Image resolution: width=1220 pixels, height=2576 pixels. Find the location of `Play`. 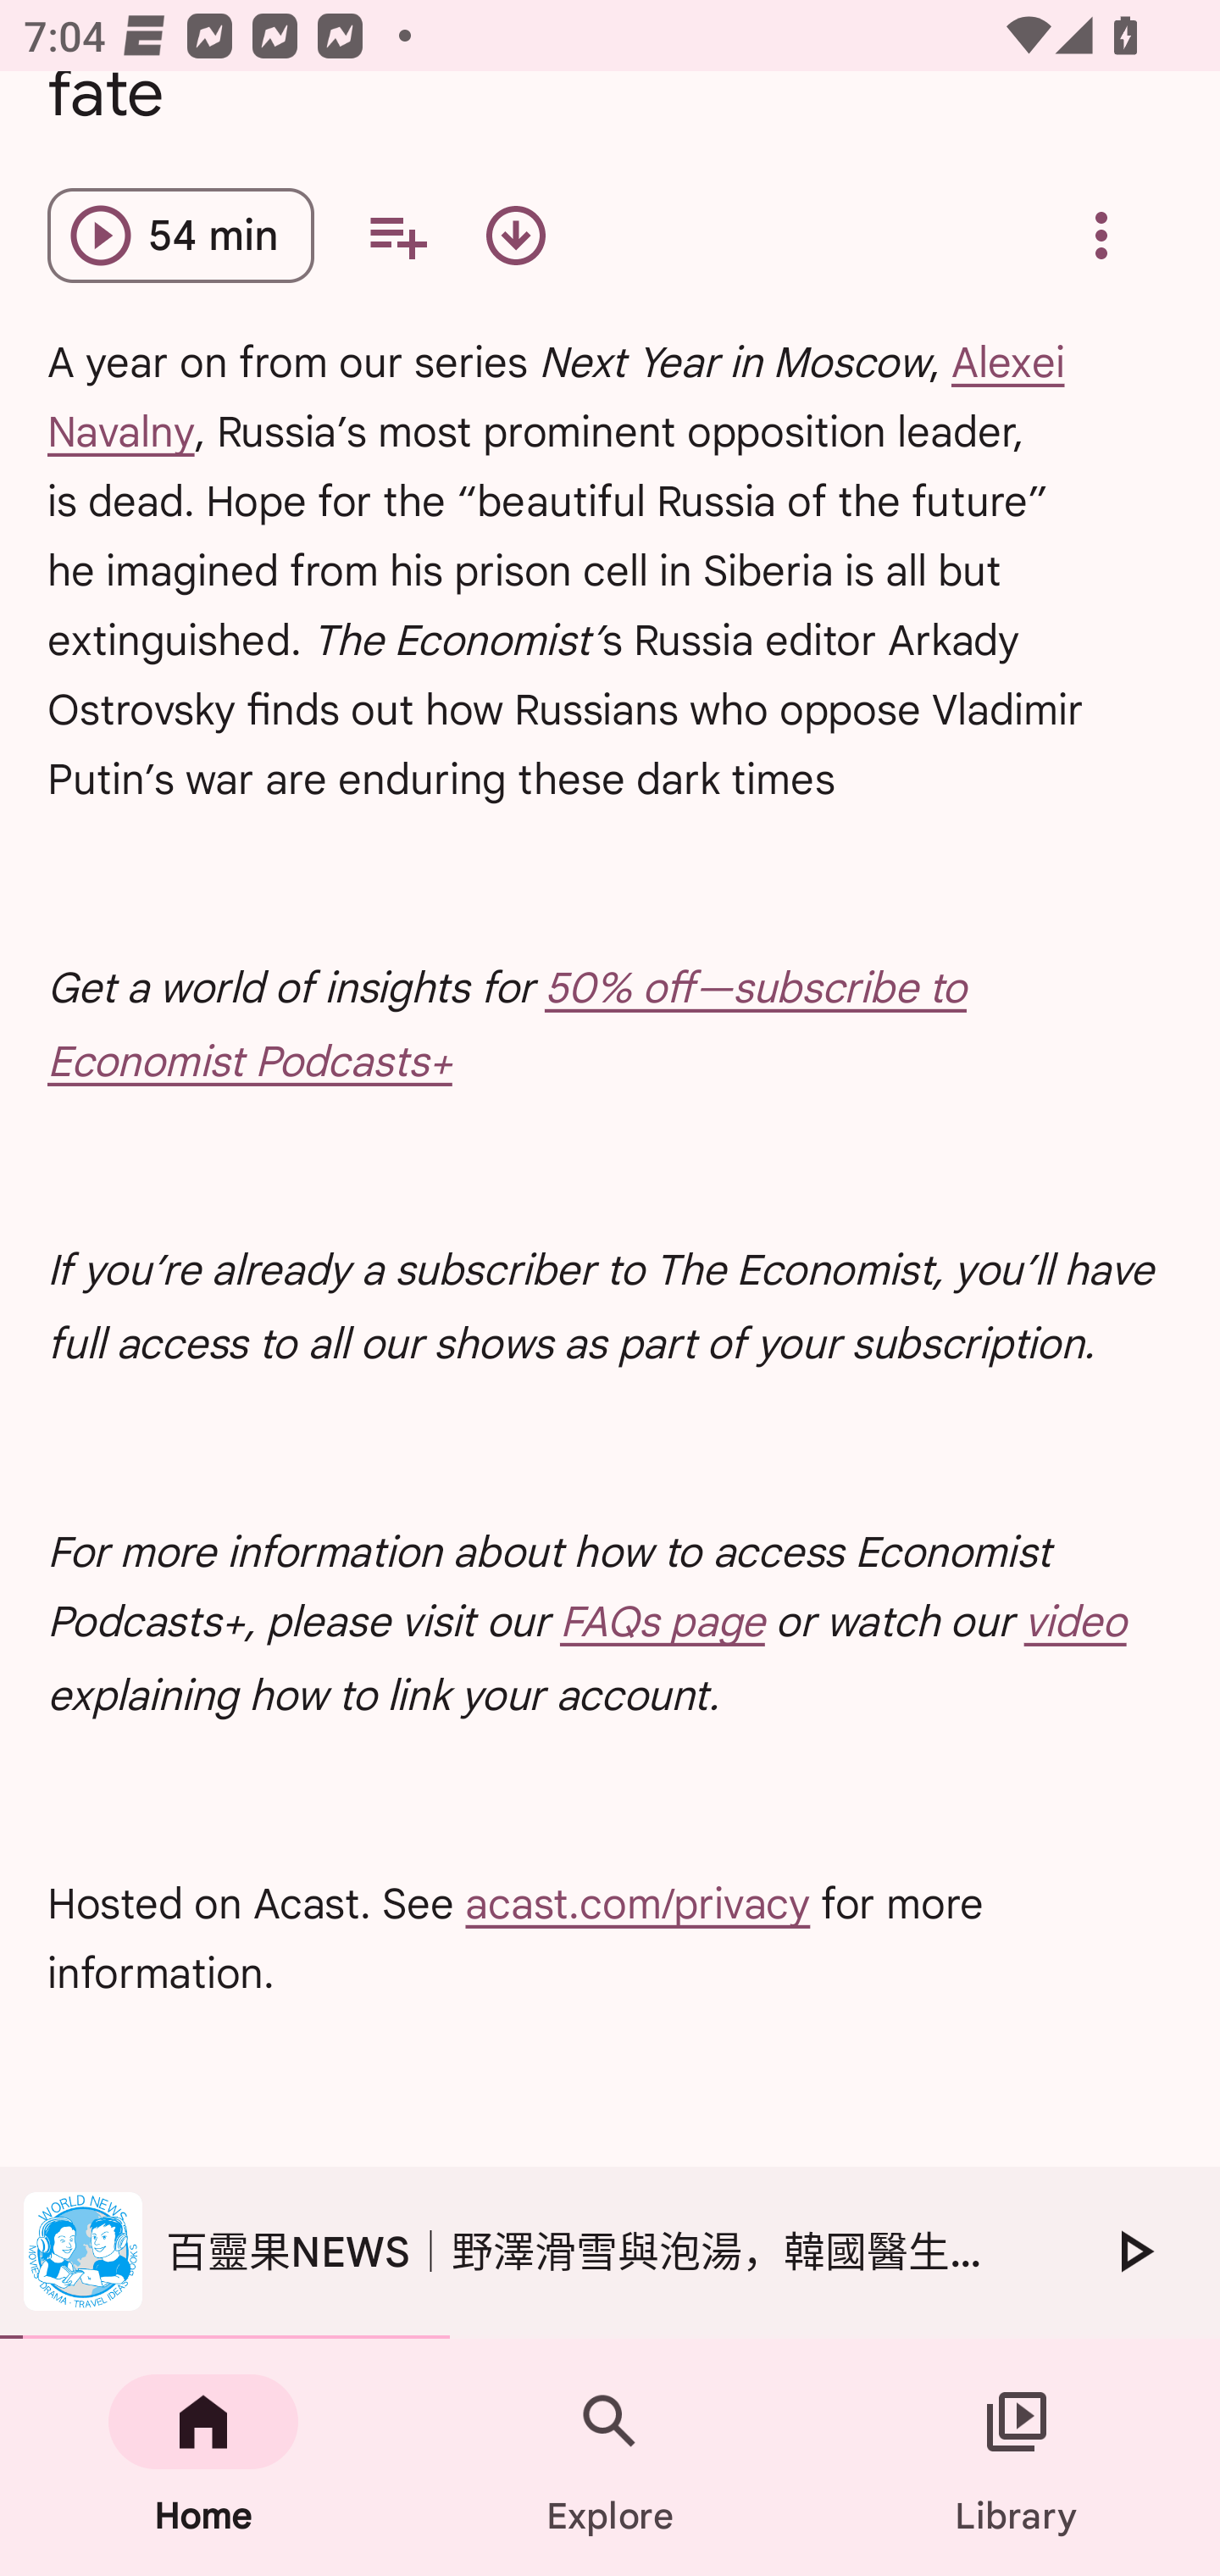

Play is located at coordinates (1134, 2251).